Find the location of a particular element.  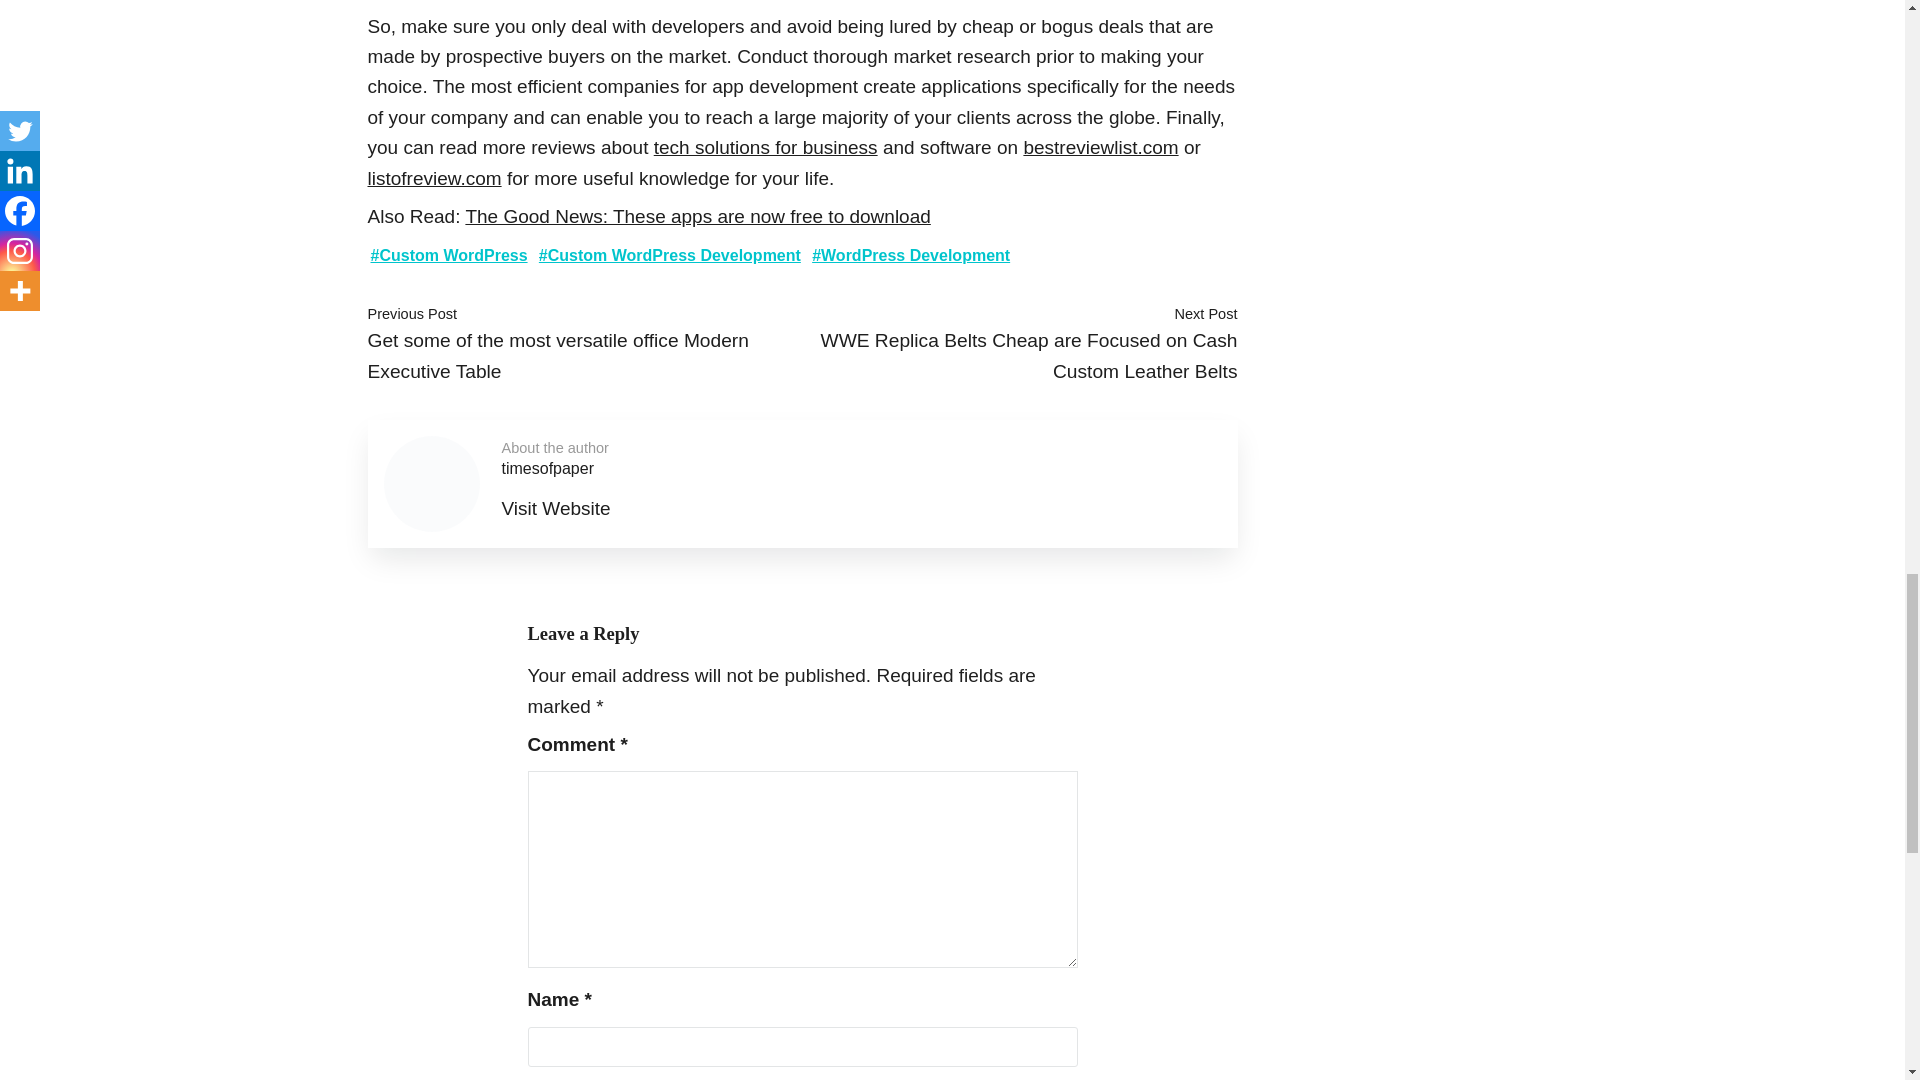

The Good News: These apps are now free to download is located at coordinates (696, 216).